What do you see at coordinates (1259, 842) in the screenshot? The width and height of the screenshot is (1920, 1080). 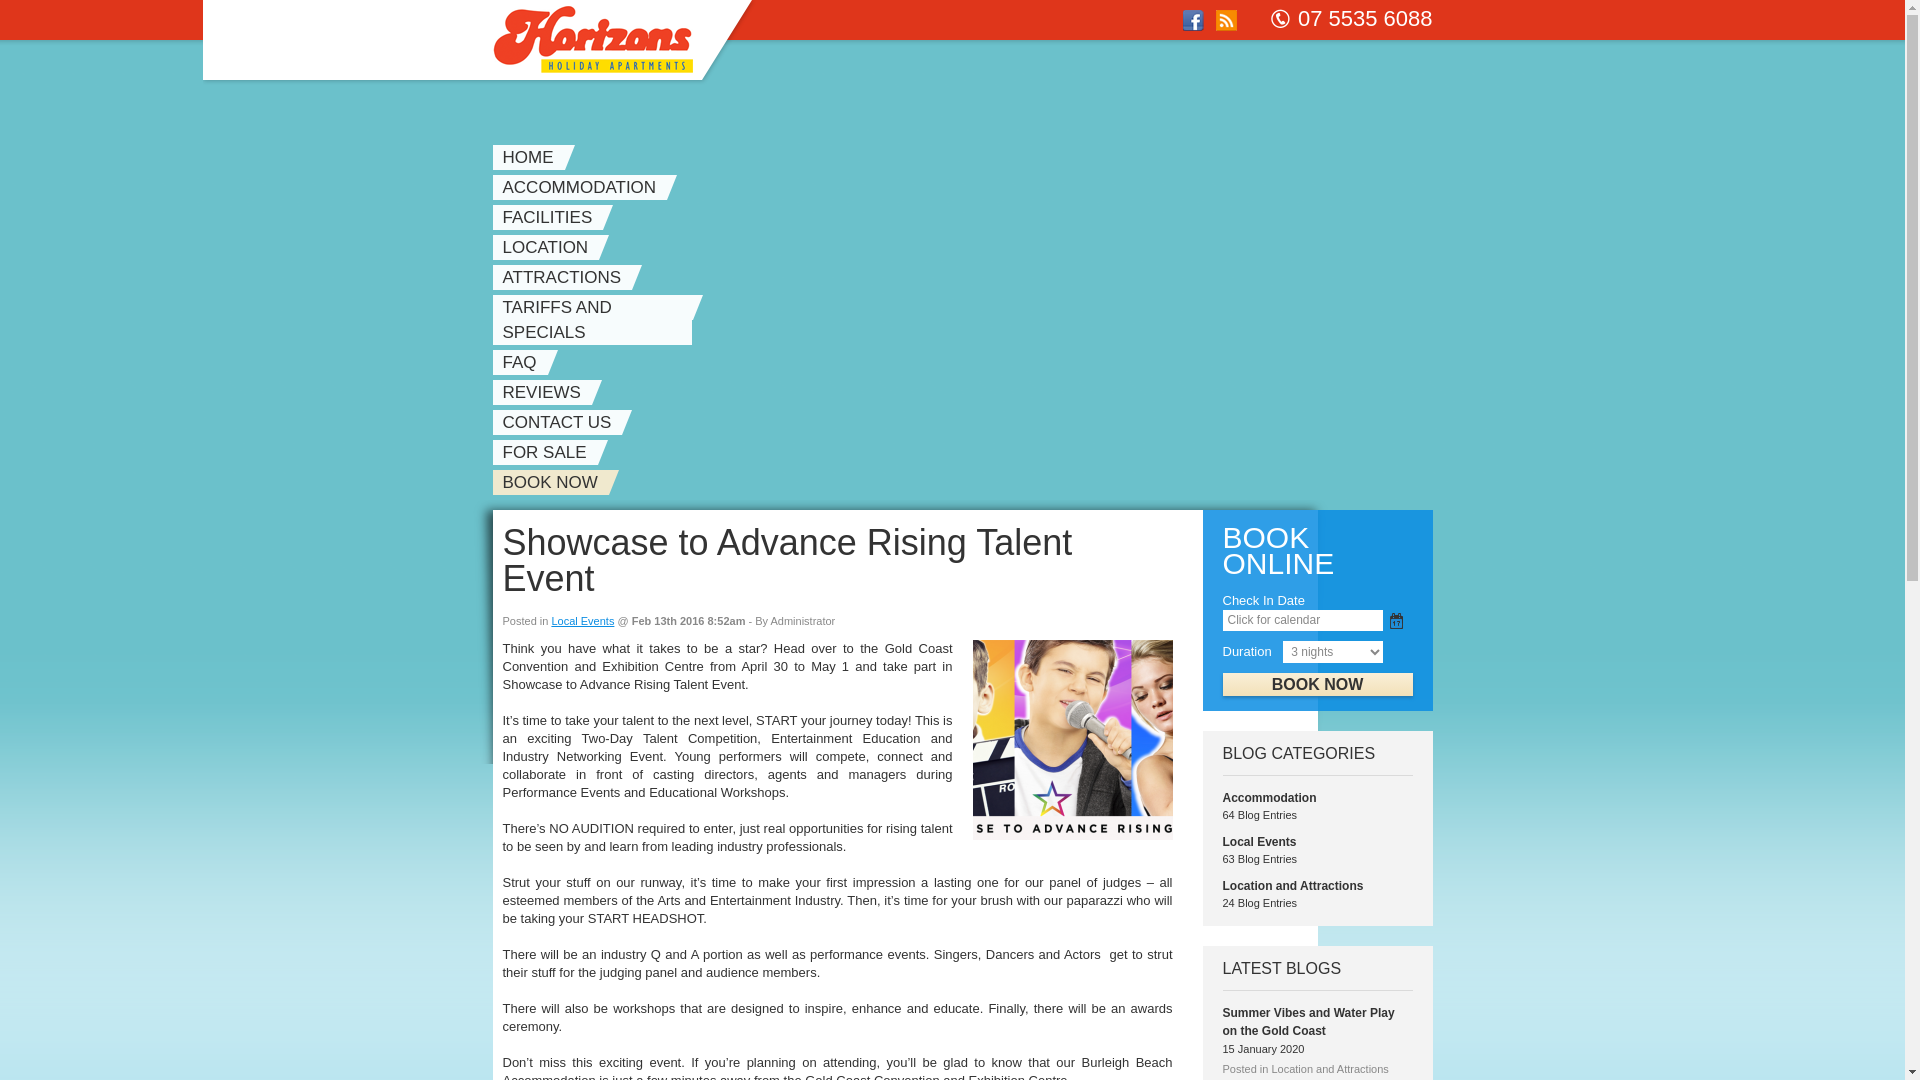 I see `Local Events` at bounding box center [1259, 842].